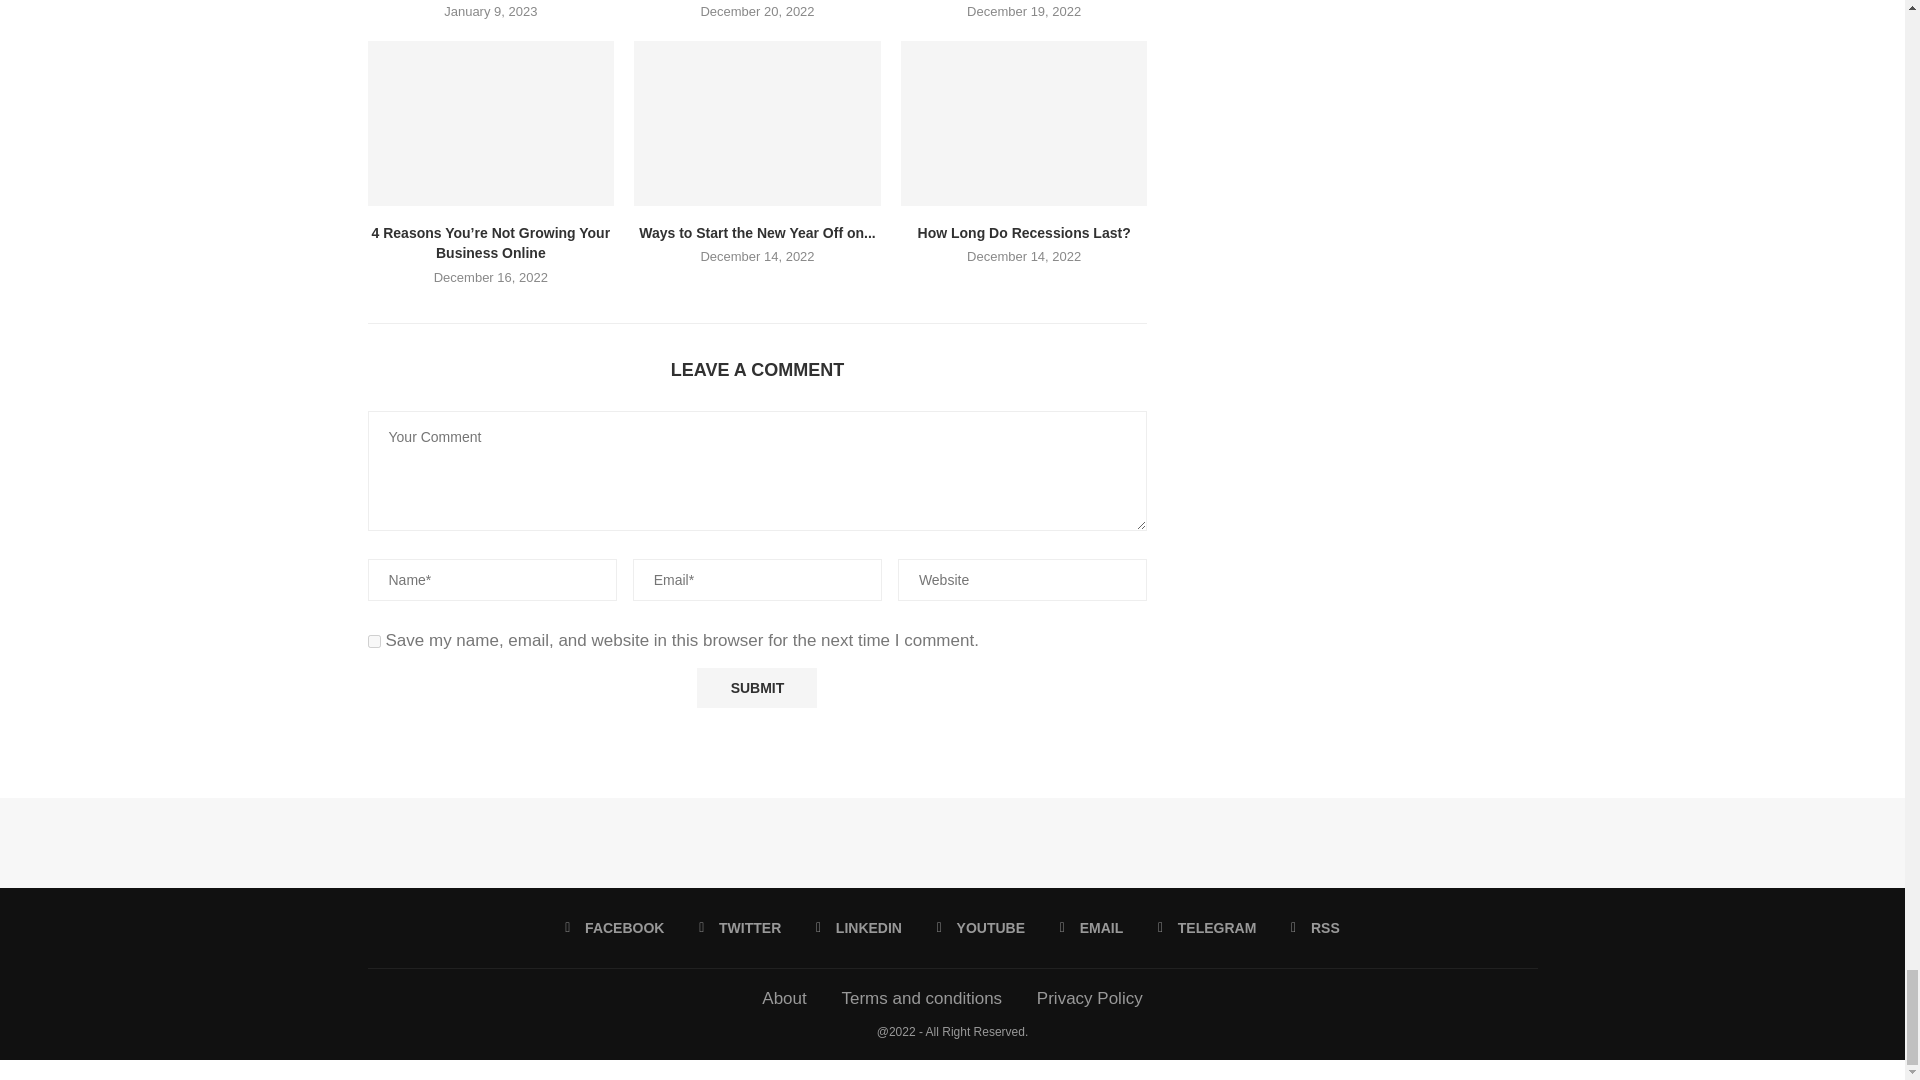 This screenshot has height=1080, width=1920. Describe the element at coordinates (374, 642) in the screenshot. I see `yes` at that location.